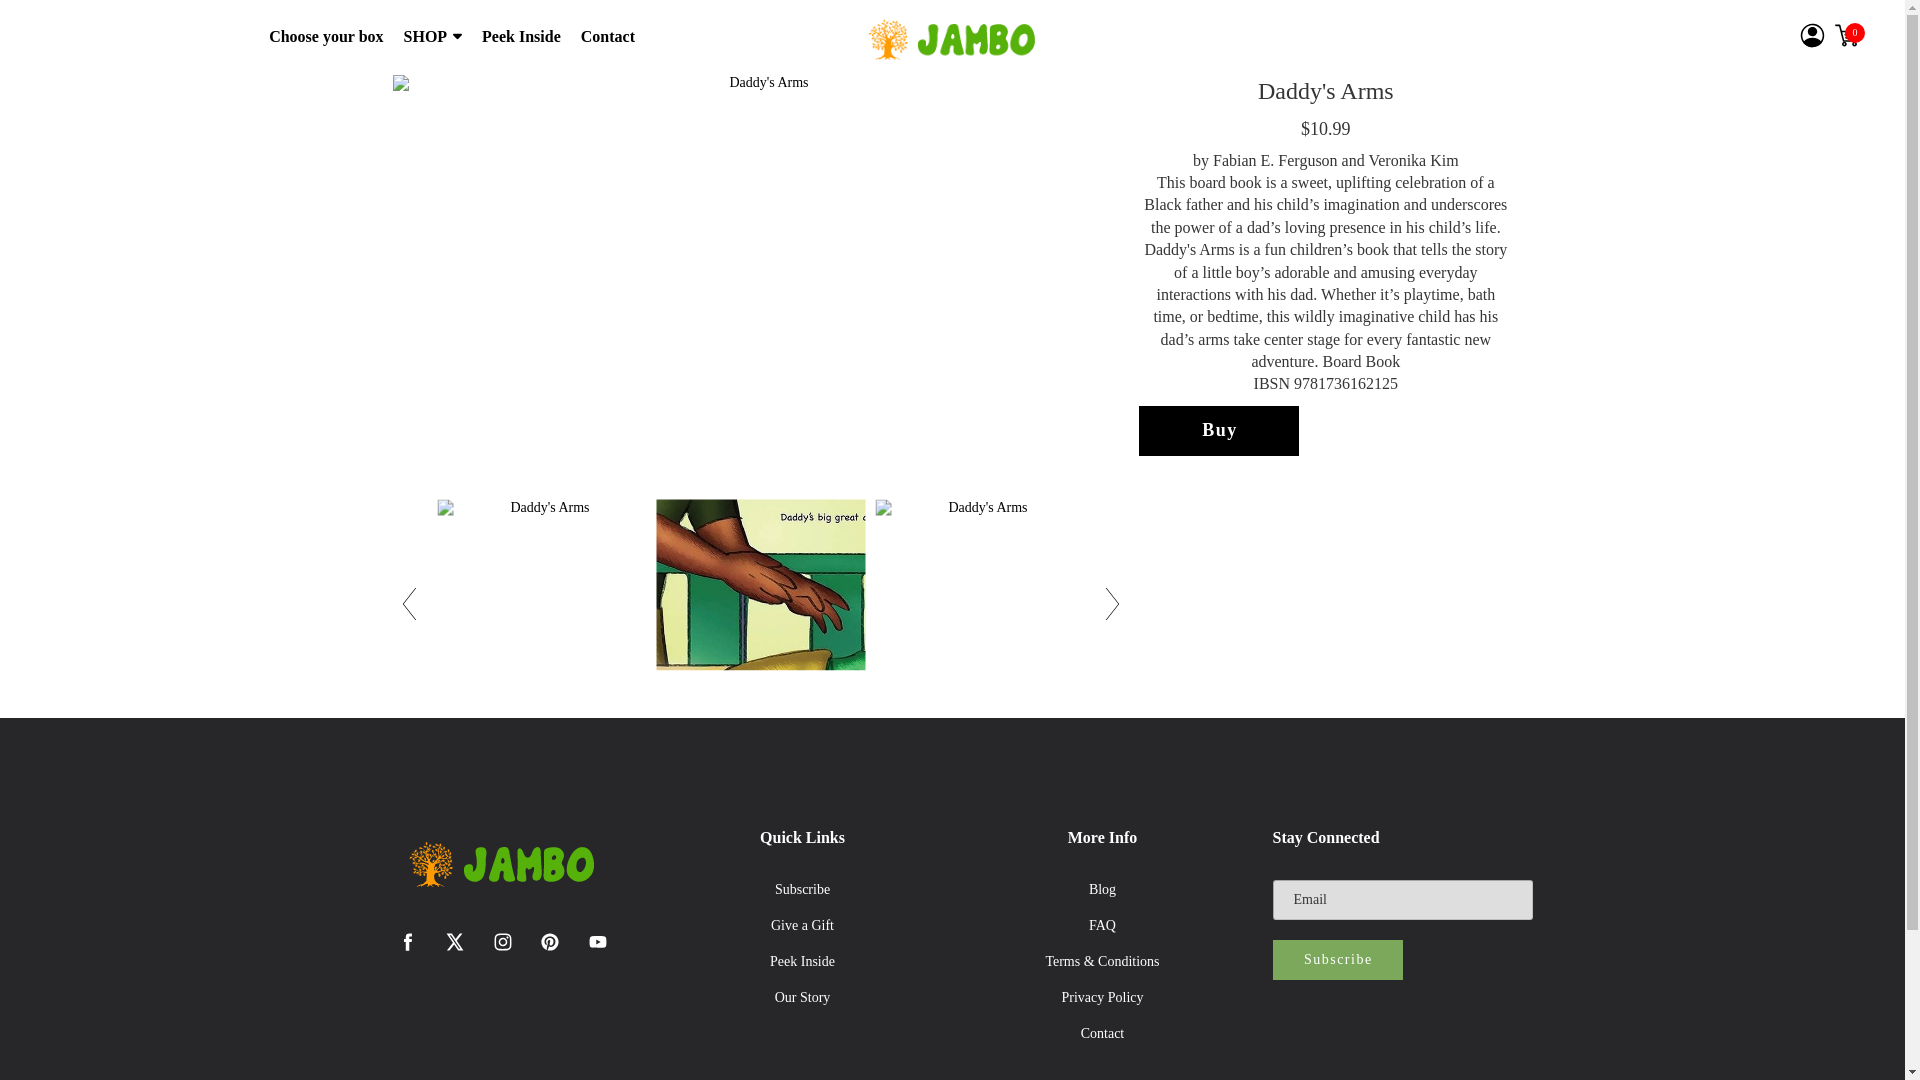 Image resolution: width=1920 pixels, height=1080 pixels. What do you see at coordinates (432, 37) in the screenshot?
I see `SHOP` at bounding box center [432, 37].